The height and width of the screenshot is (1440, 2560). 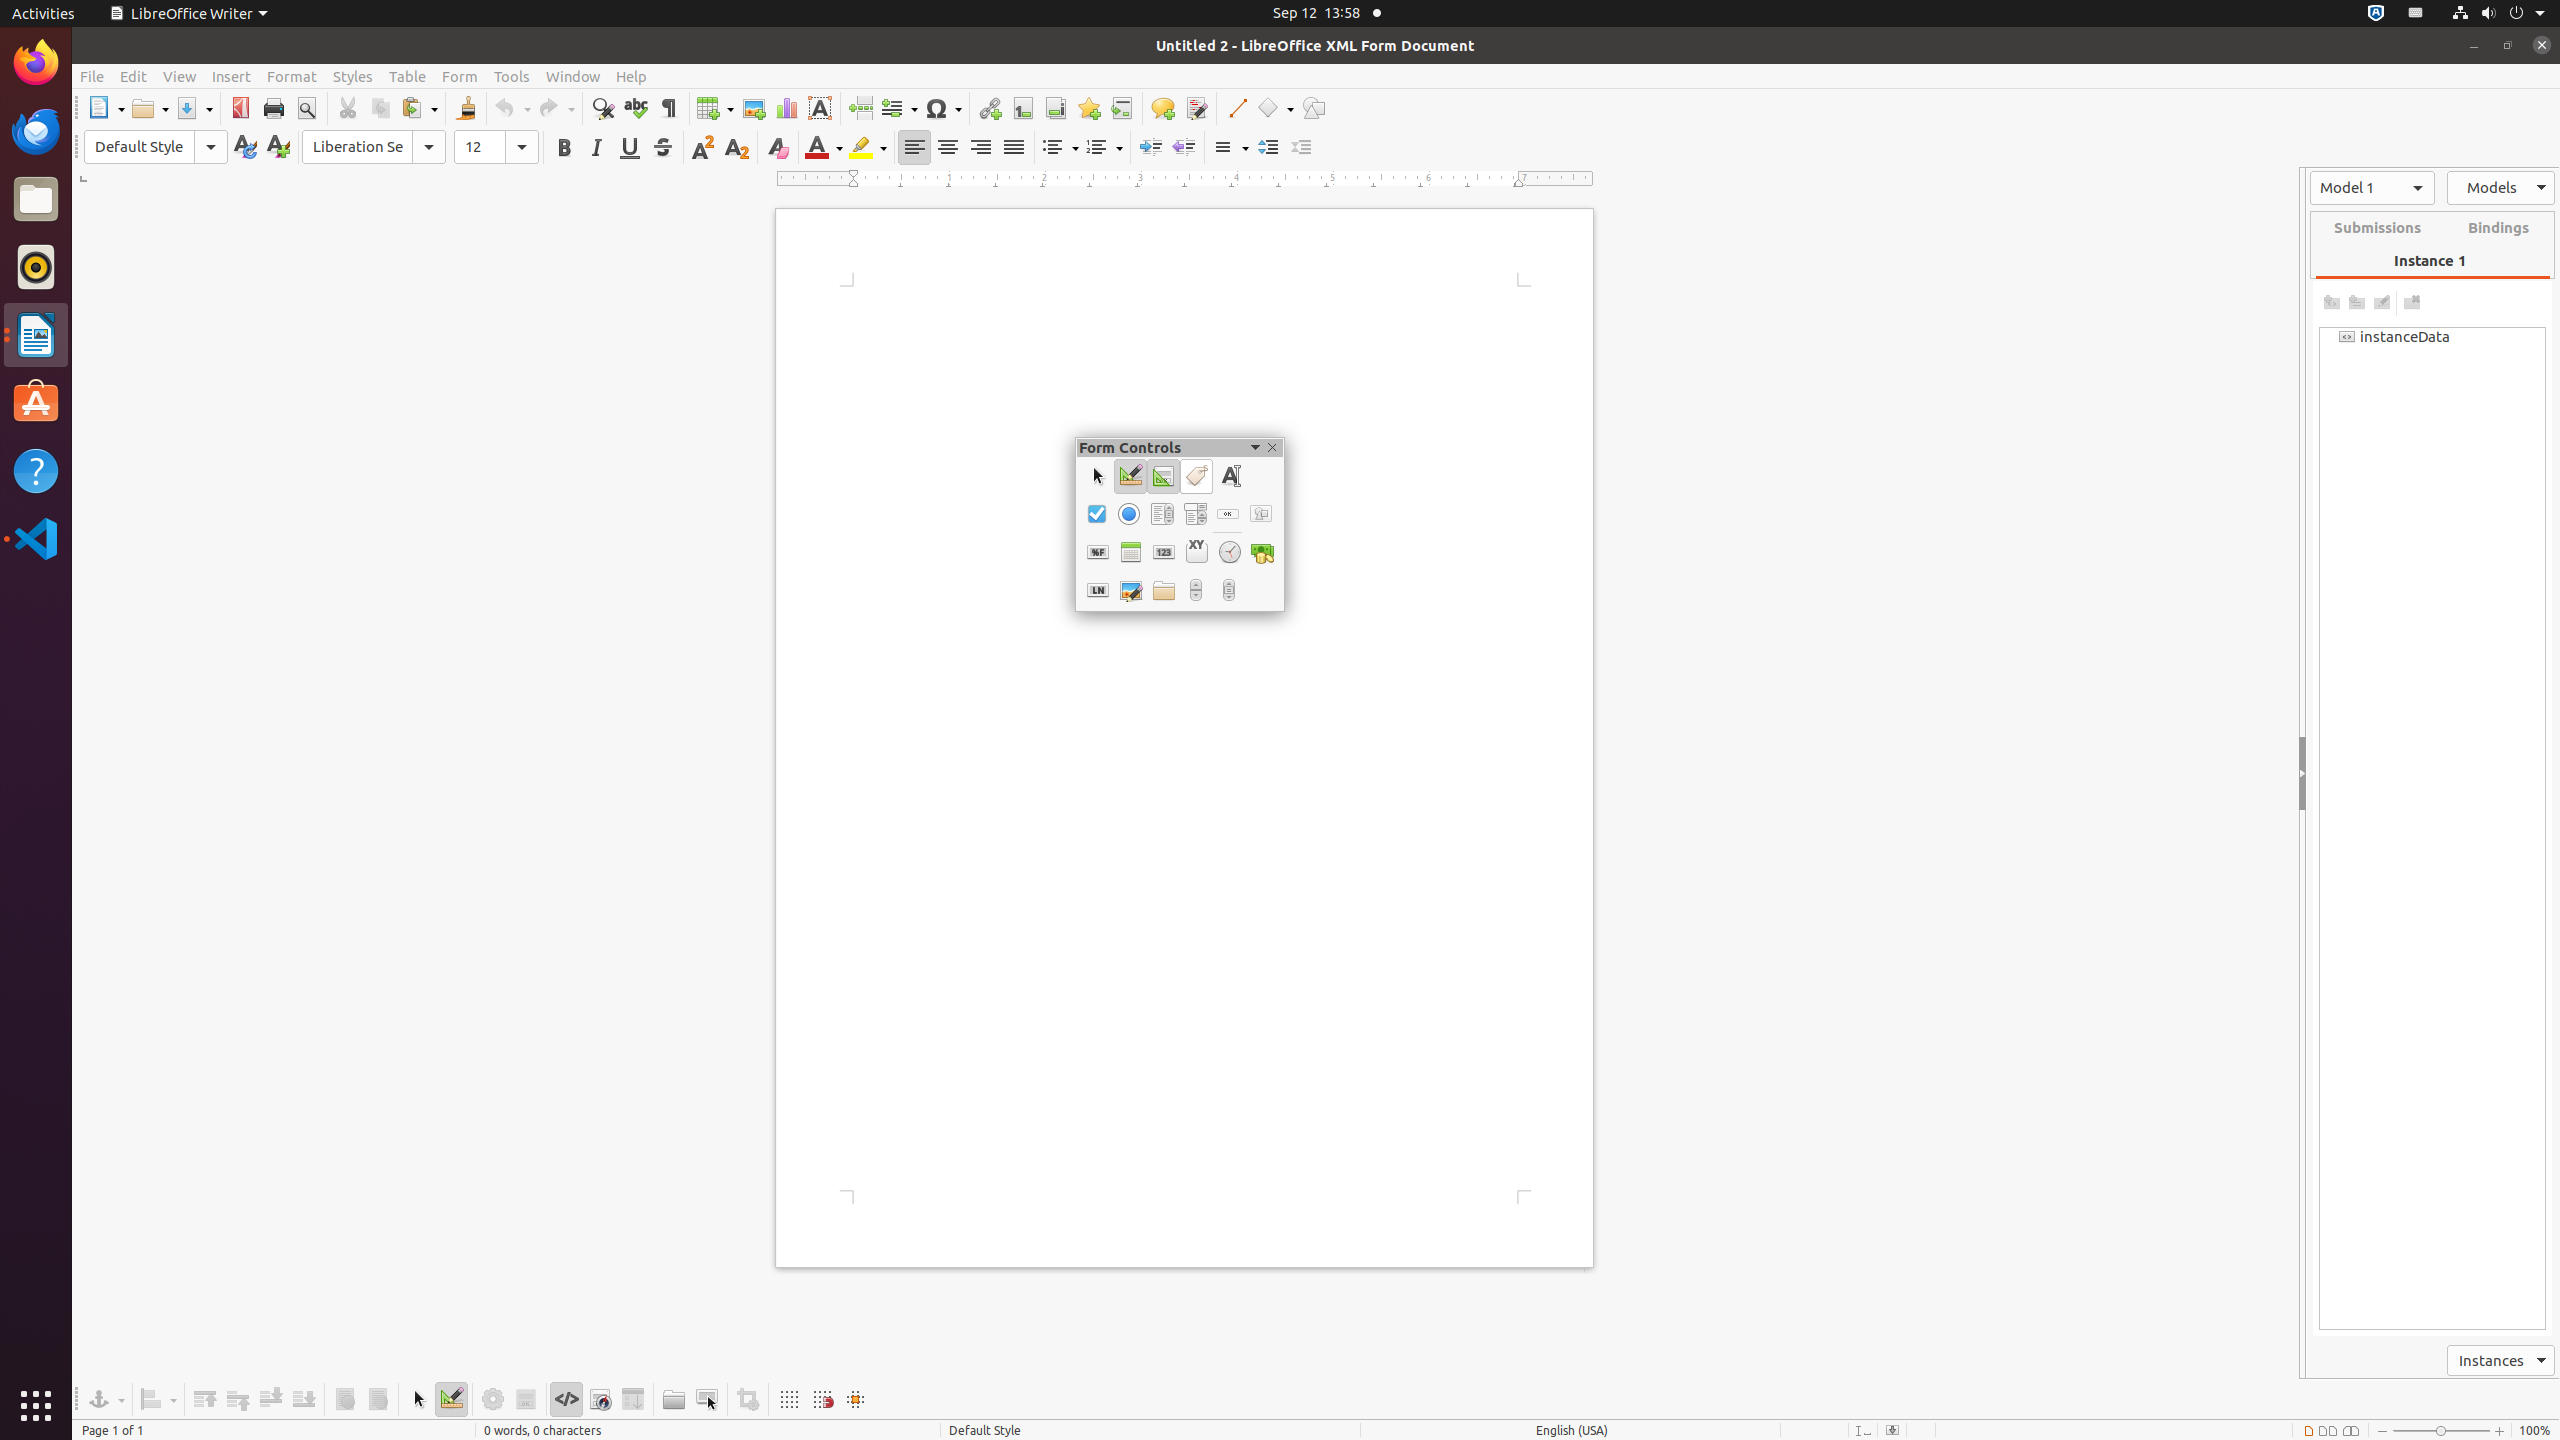 What do you see at coordinates (2416, 14) in the screenshot?
I see `:1.21/StatusNotifierItem` at bounding box center [2416, 14].